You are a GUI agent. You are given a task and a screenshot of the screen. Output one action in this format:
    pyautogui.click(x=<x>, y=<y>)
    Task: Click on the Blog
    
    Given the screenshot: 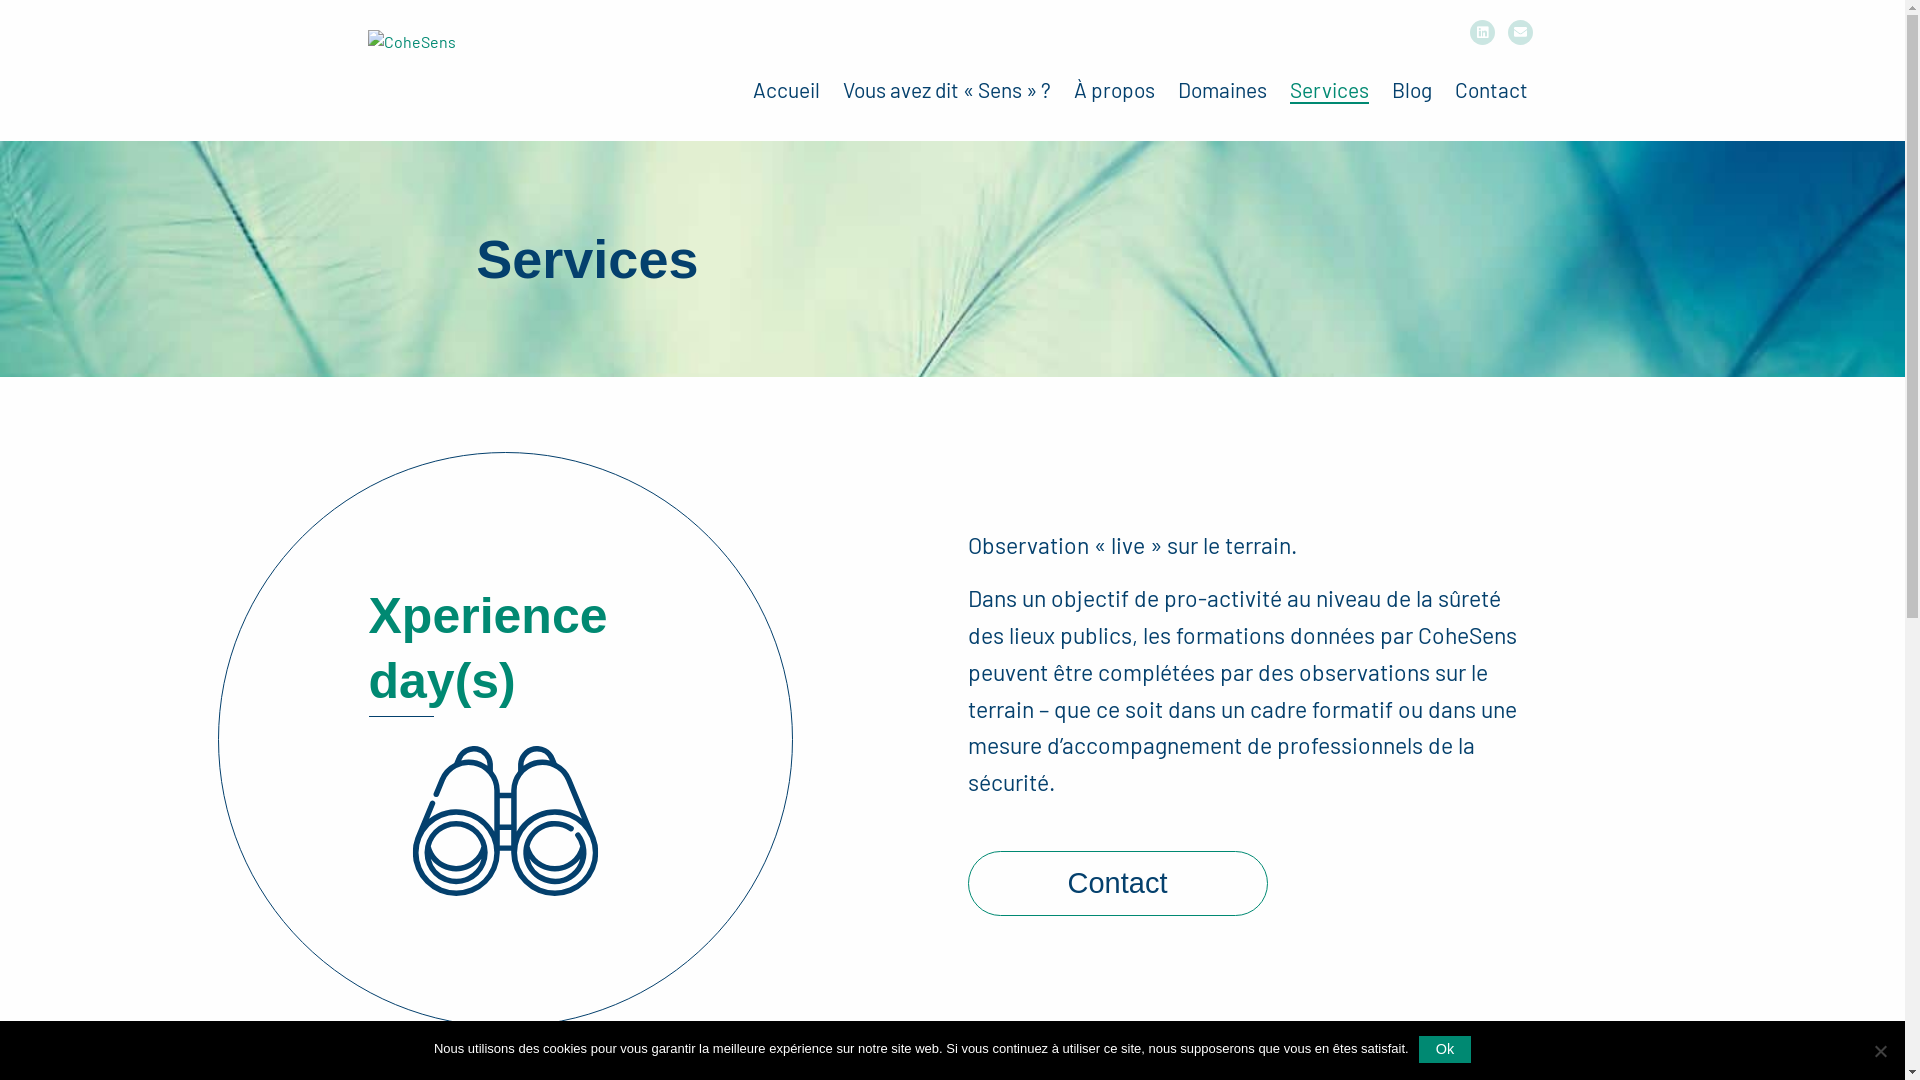 What is the action you would take?
    pyautogui.click(x=1412, y=90)
    